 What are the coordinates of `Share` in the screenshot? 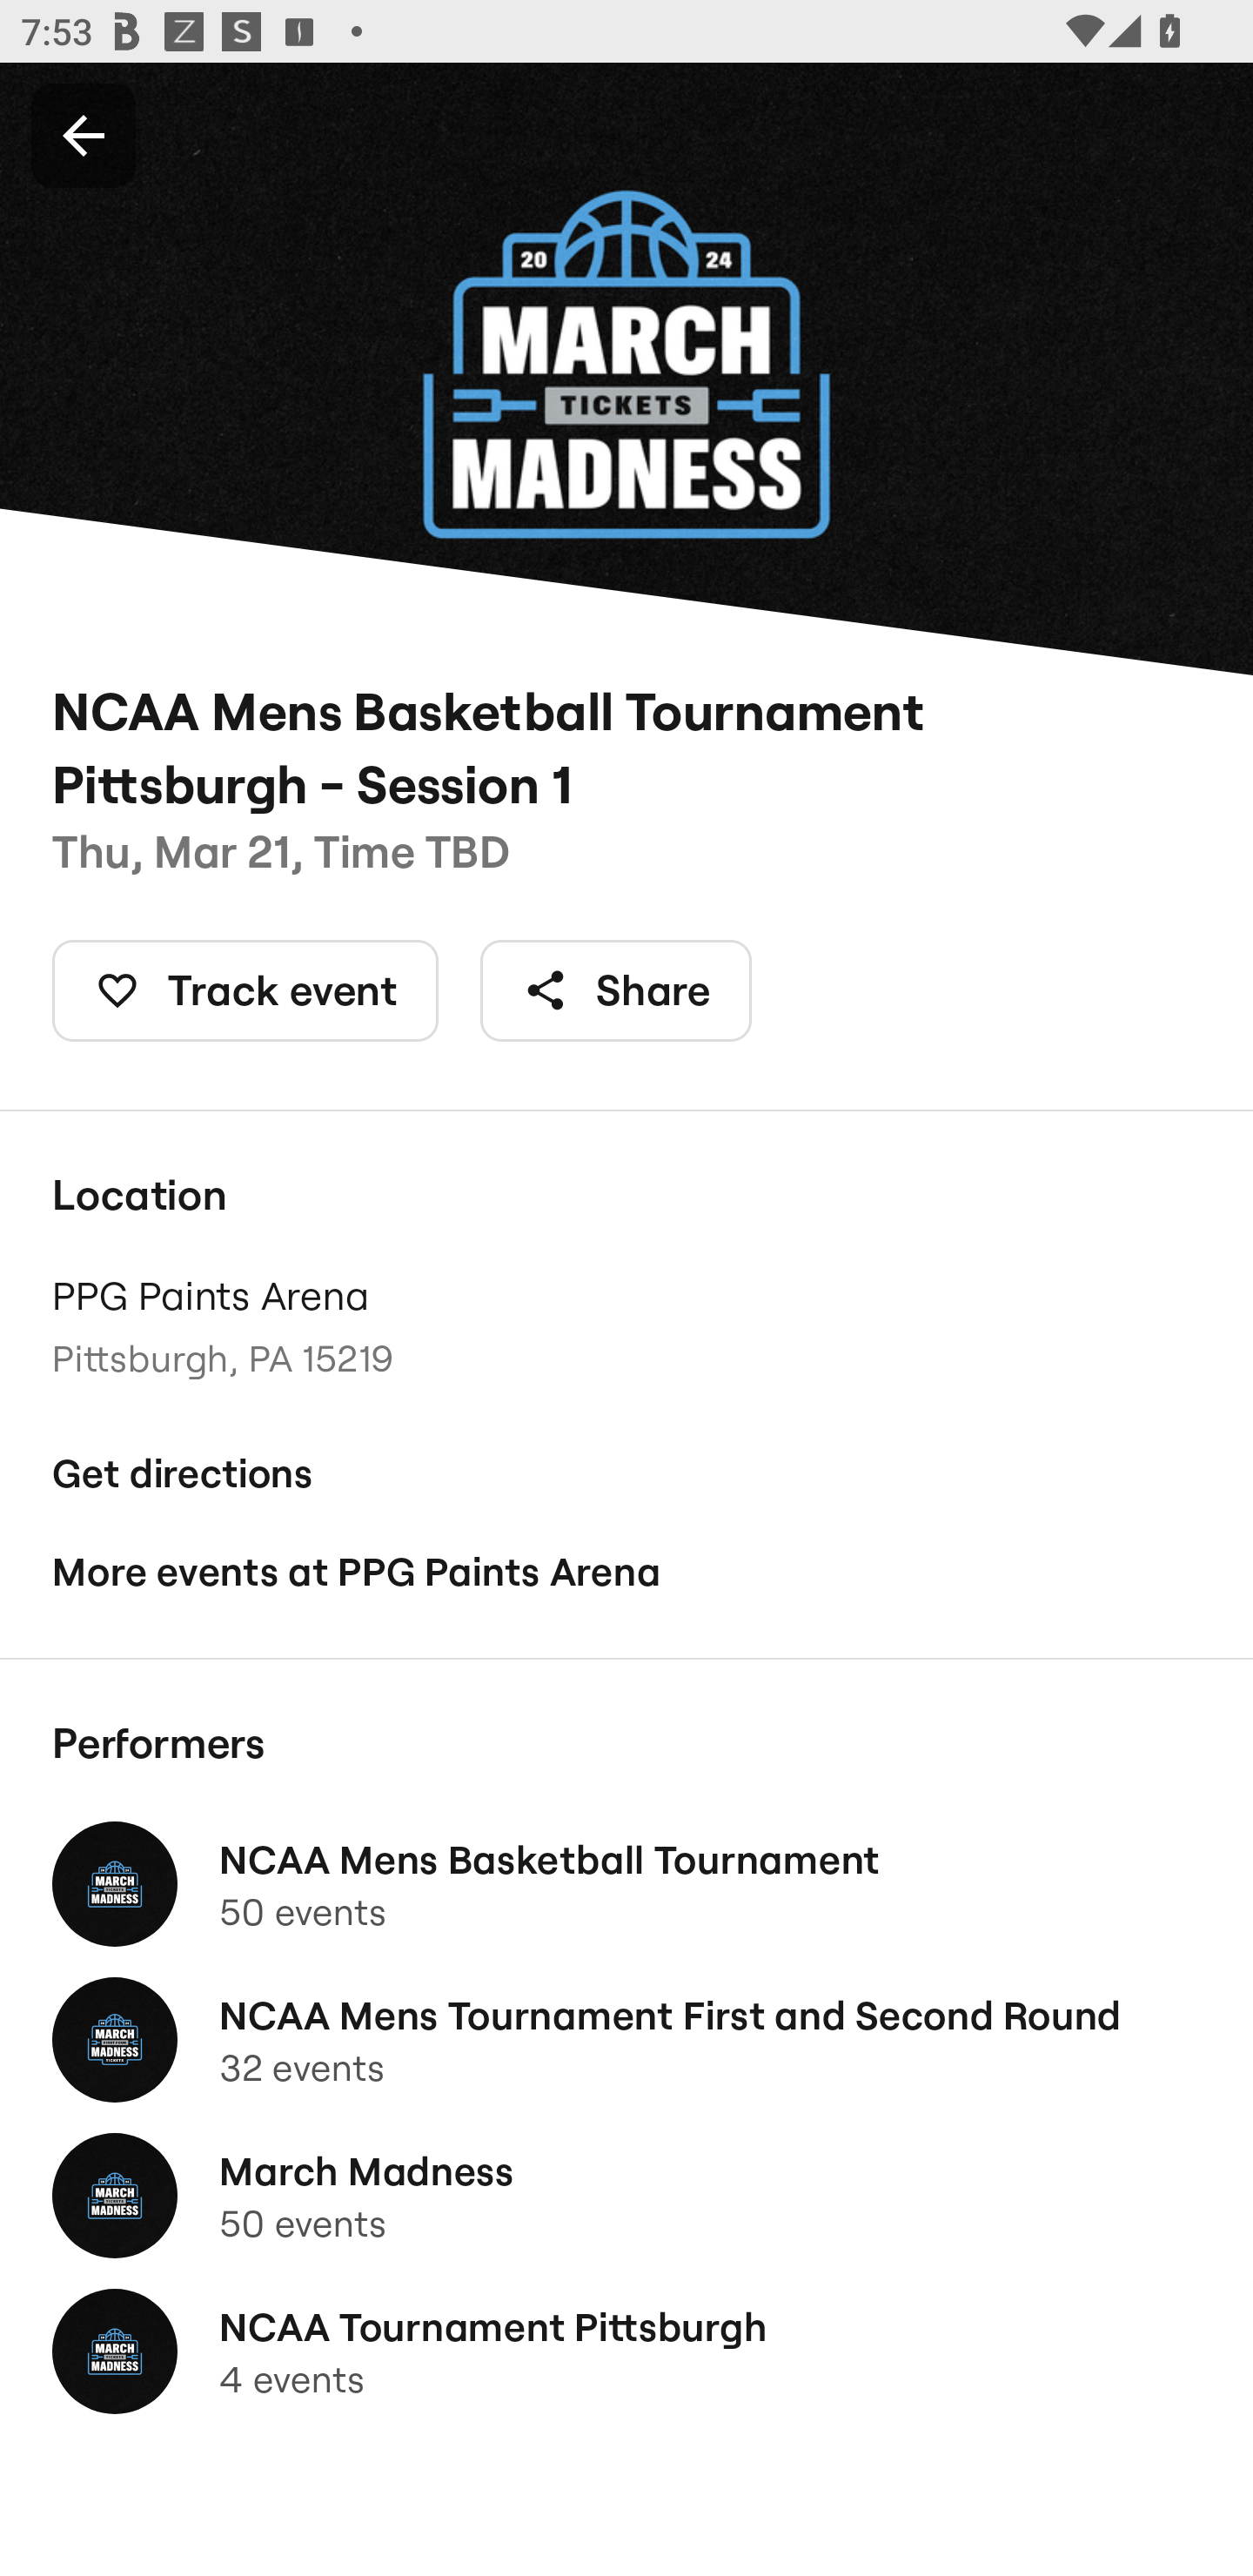 It's located at (616, 990).